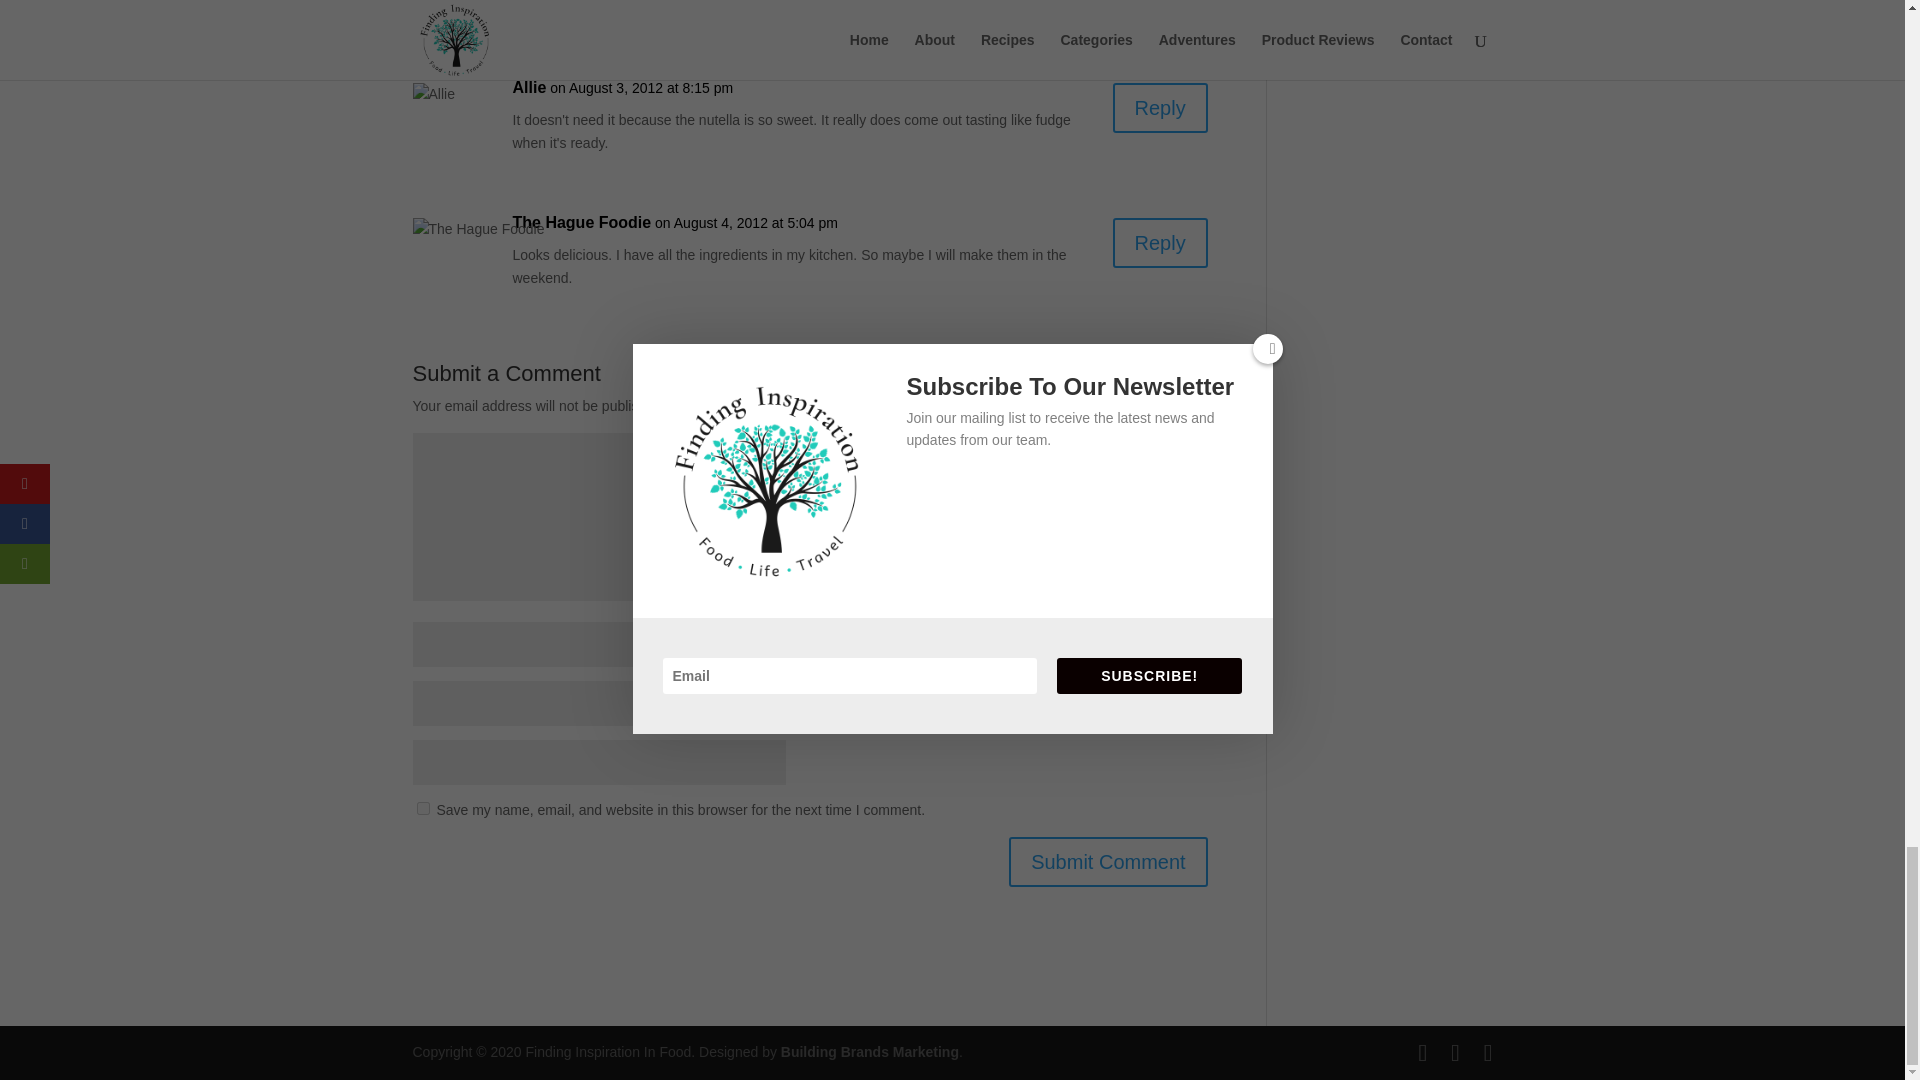  I want to click on The Hague Foodie, so click(581, 222).